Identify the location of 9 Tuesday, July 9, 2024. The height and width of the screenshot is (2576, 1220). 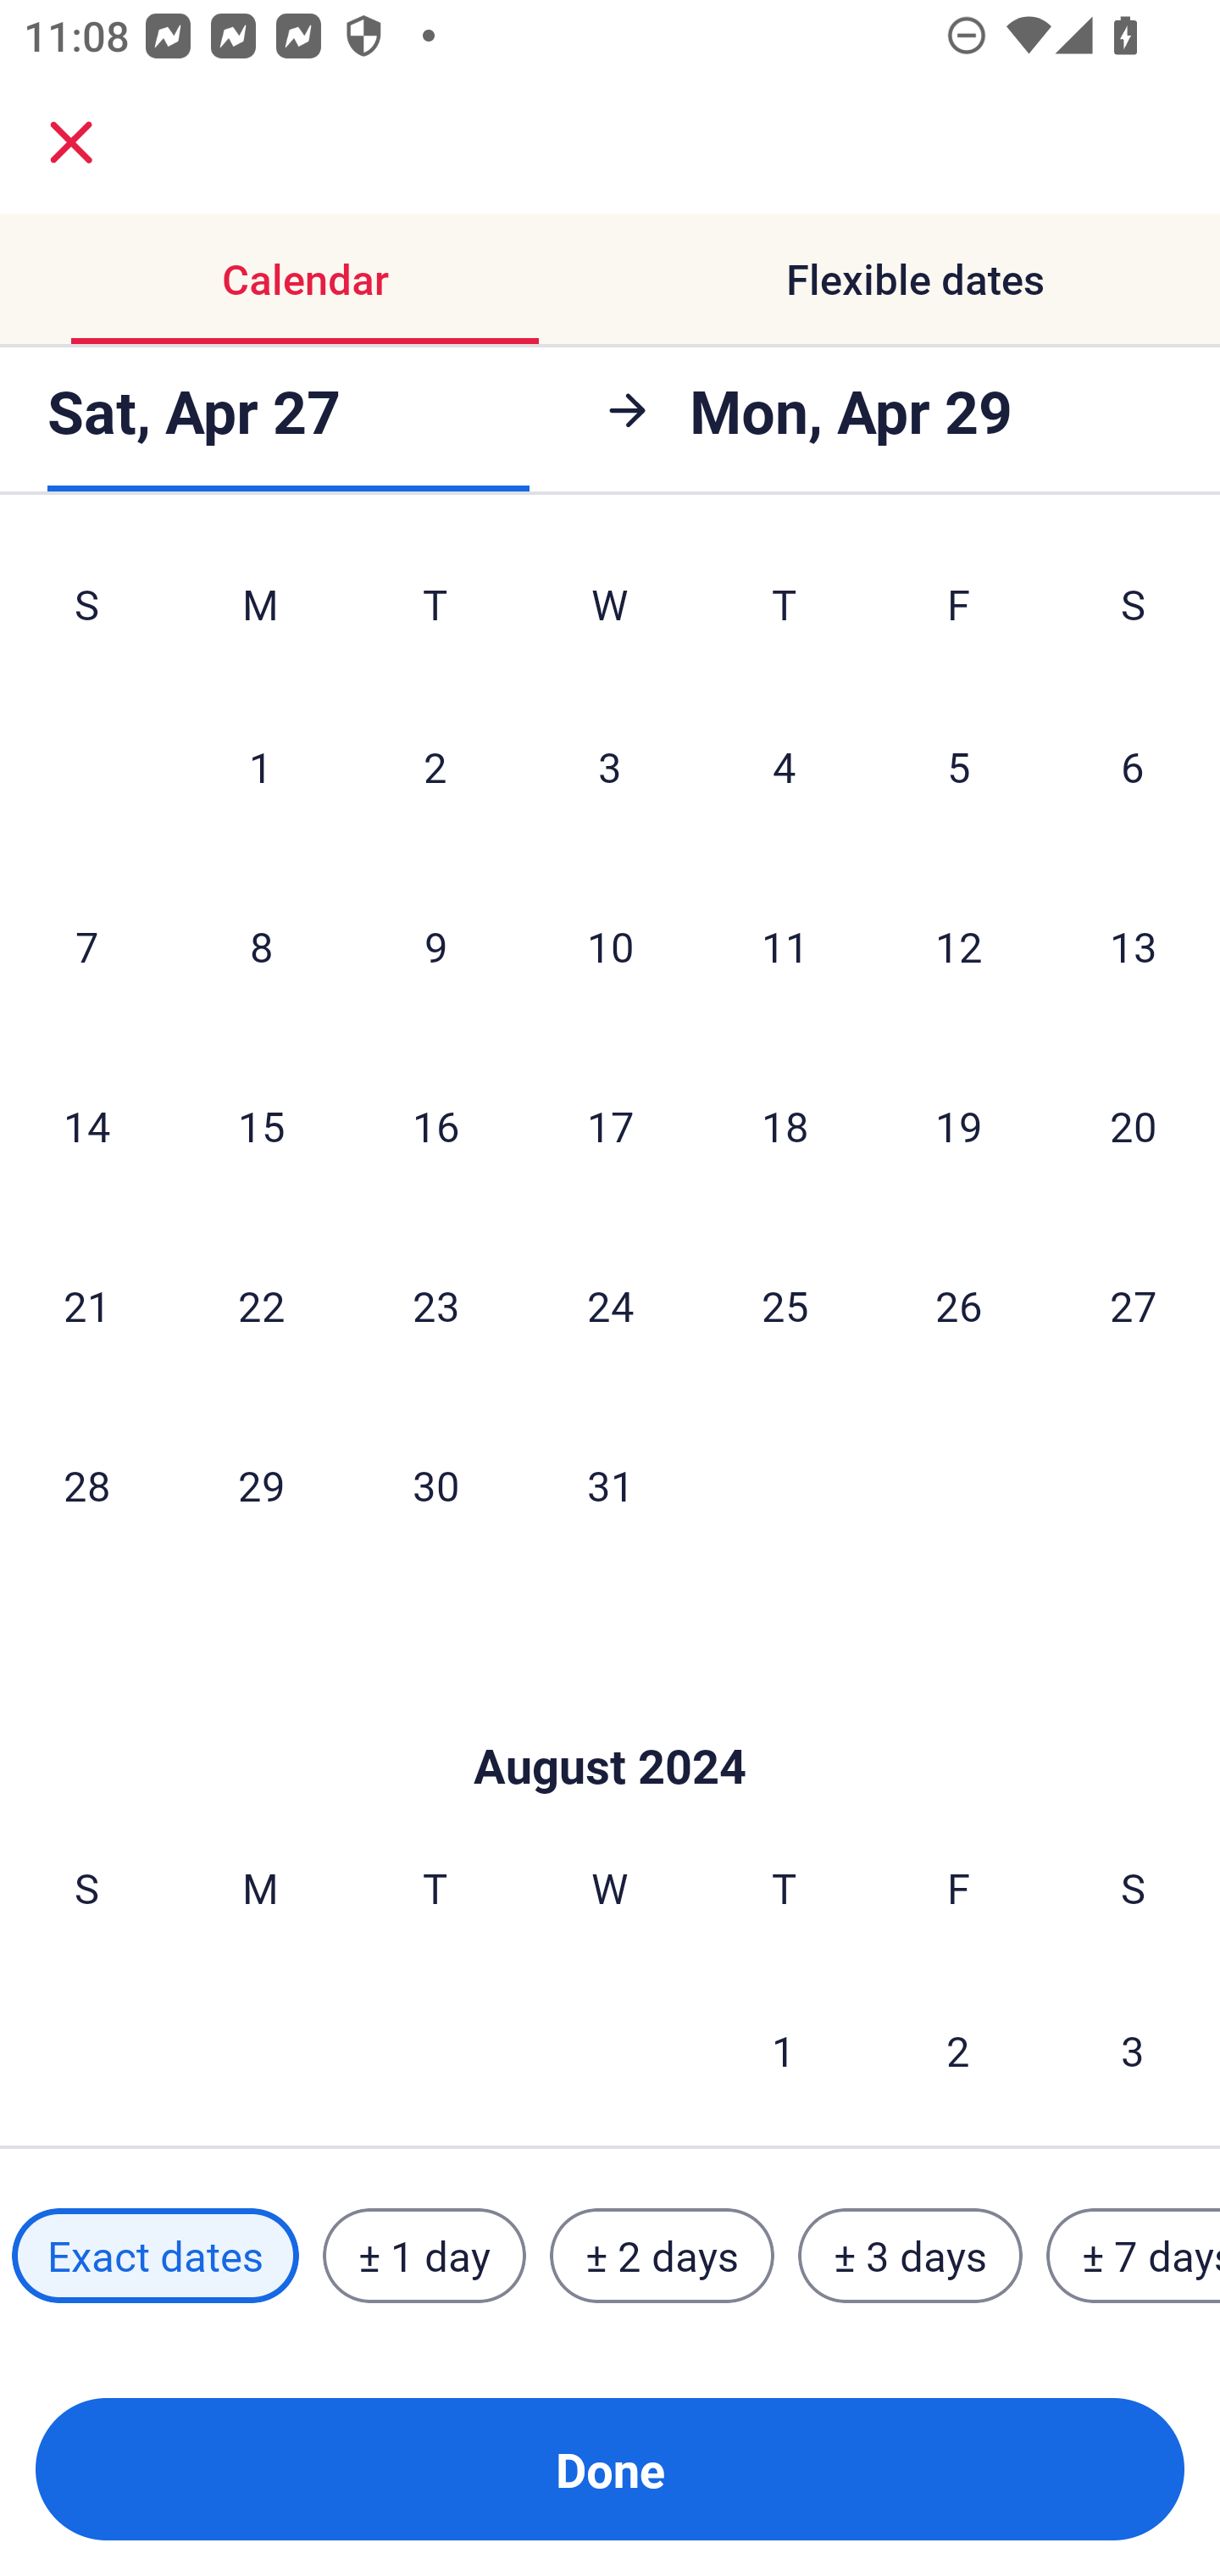
(435, 947).